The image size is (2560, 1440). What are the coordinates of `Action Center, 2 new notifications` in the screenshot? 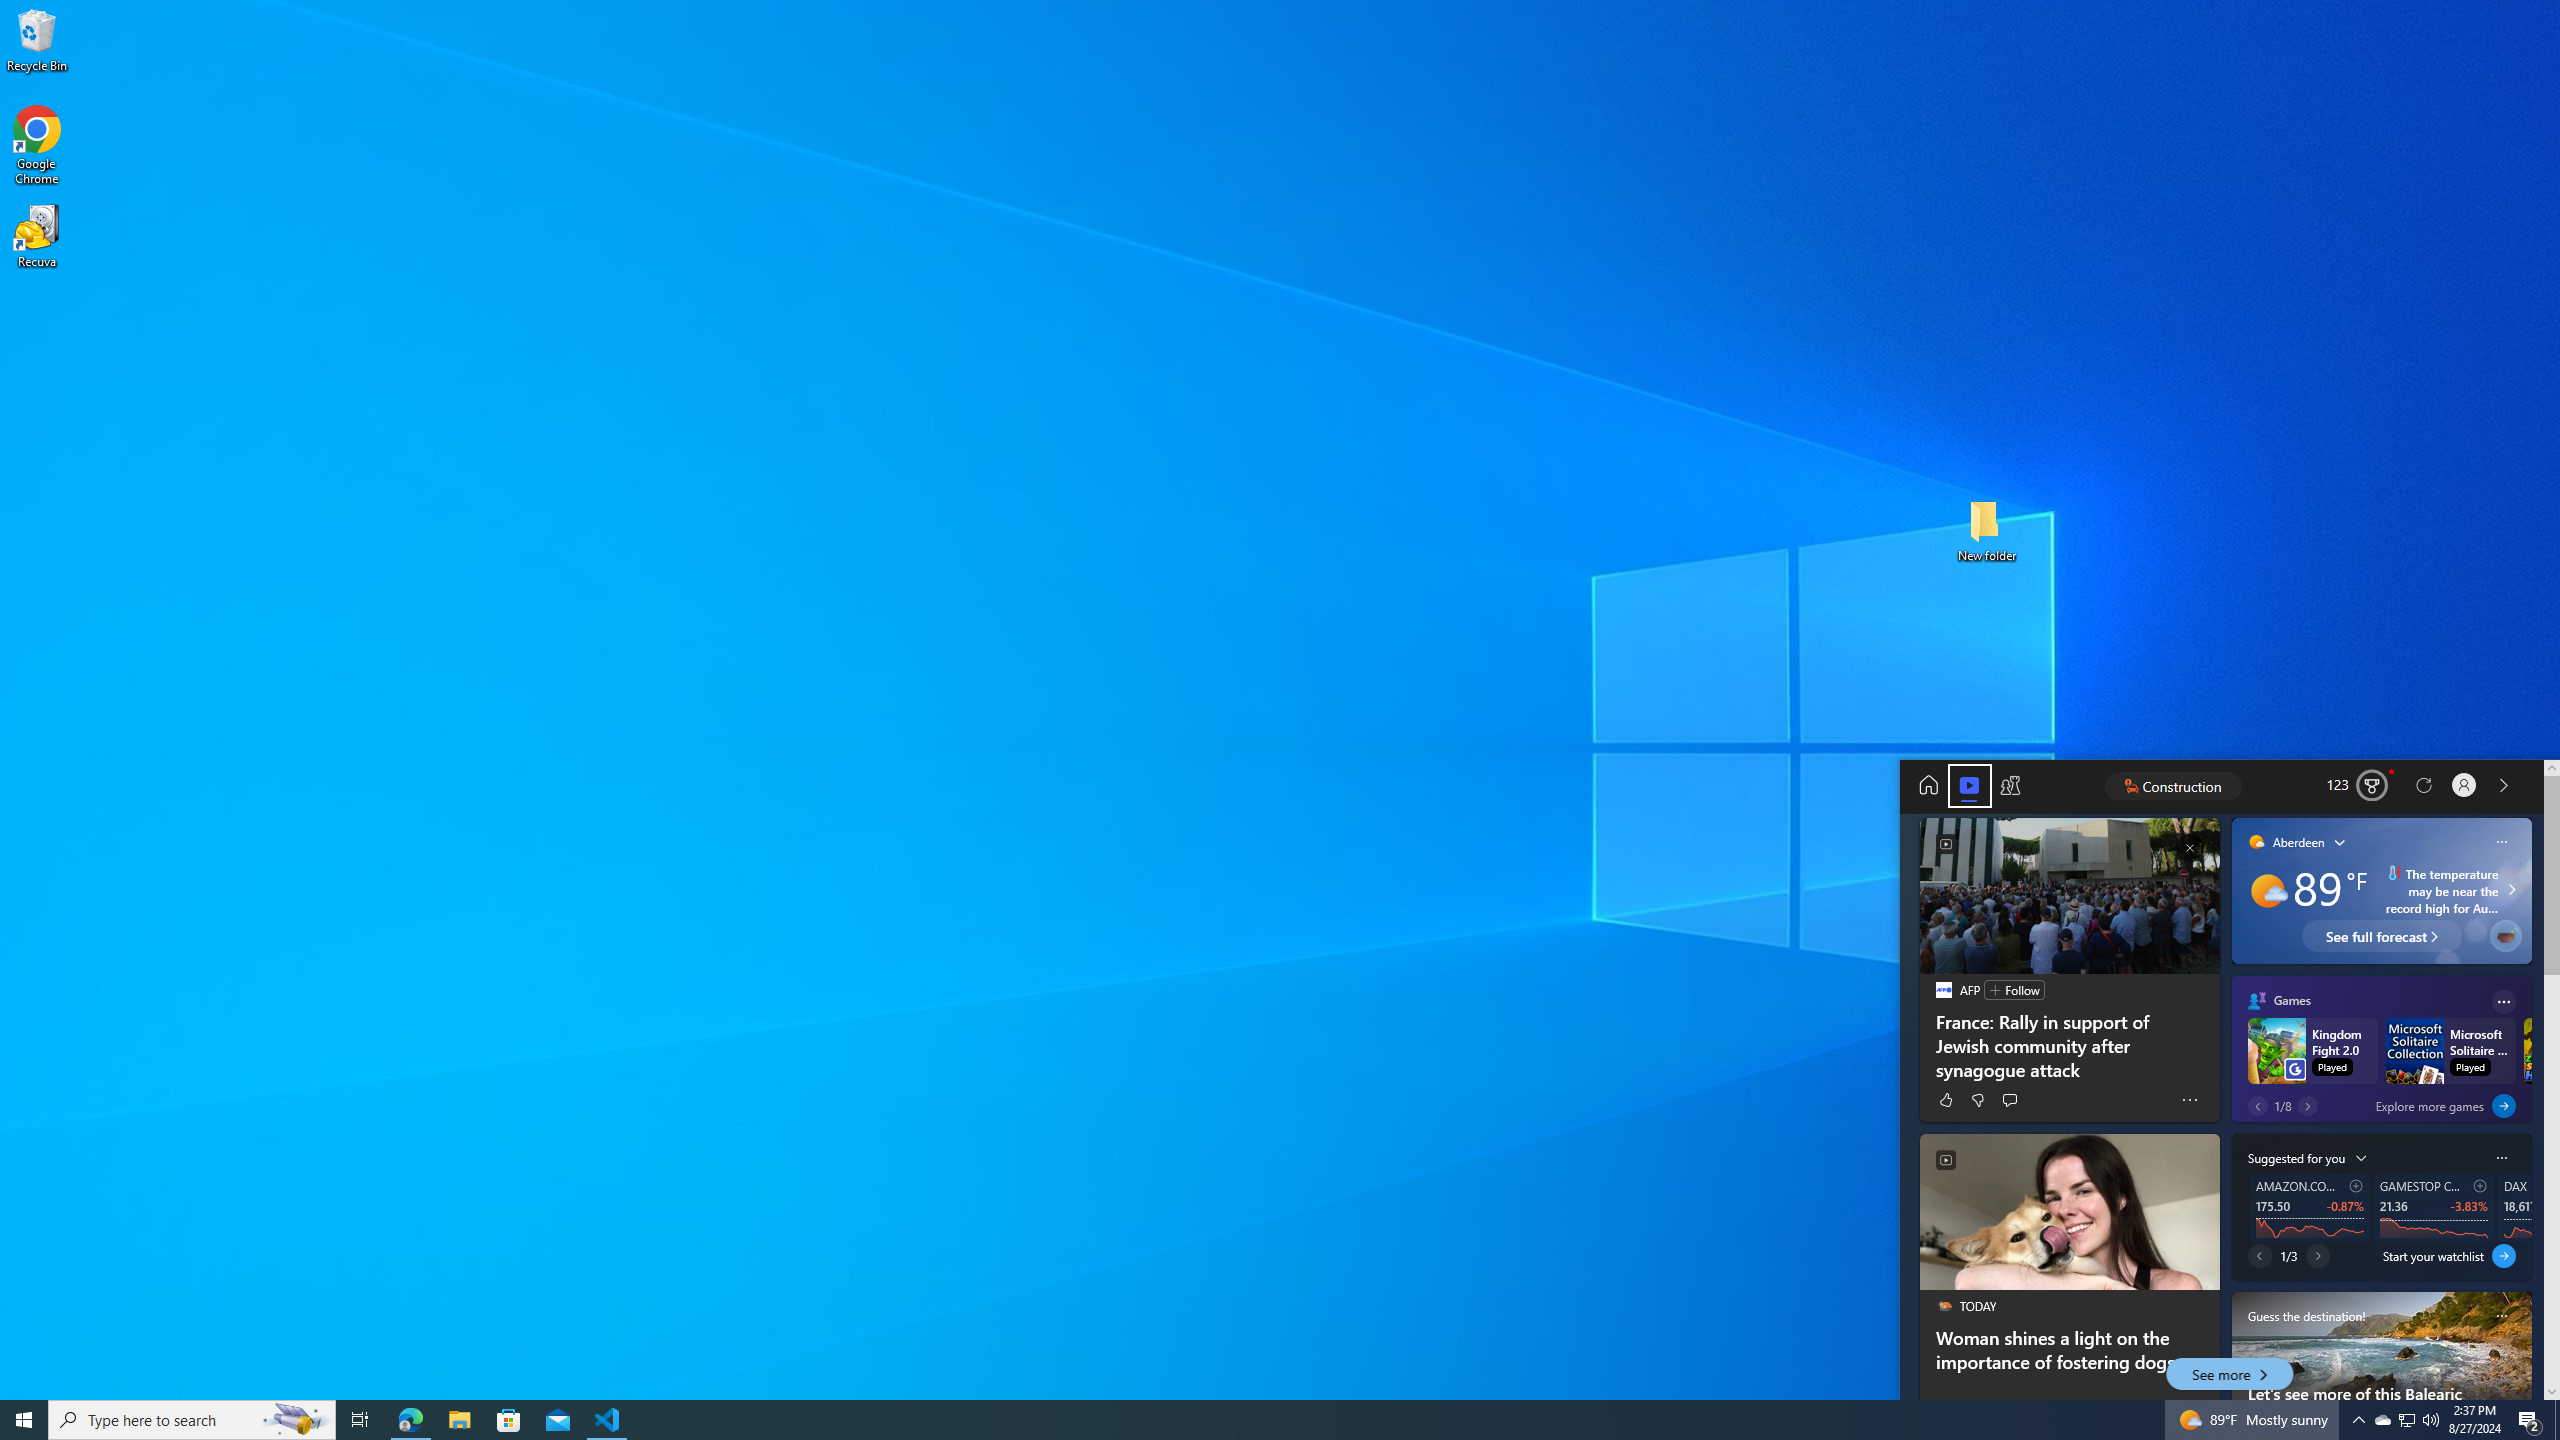 It's located at (608, 1420).